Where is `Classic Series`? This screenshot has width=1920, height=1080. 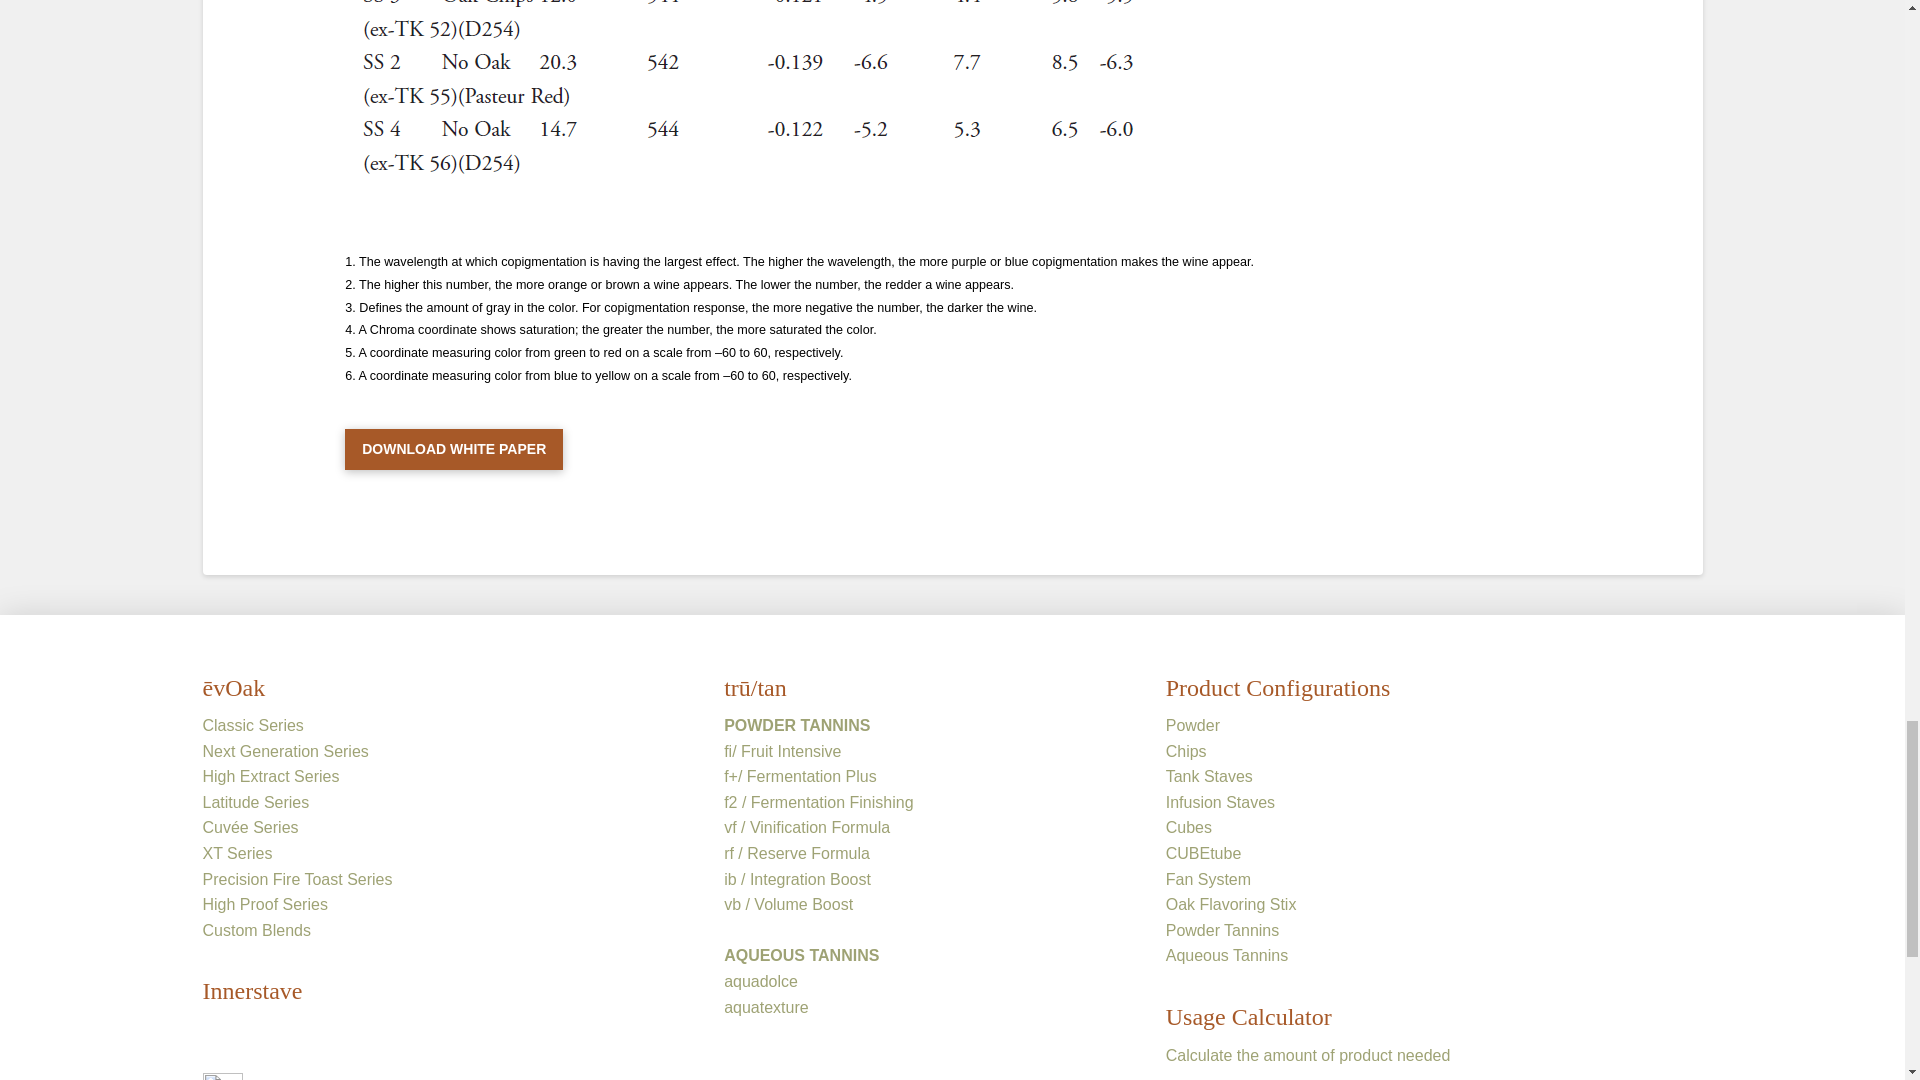
Classic Series is located at coordinates (252, 726).